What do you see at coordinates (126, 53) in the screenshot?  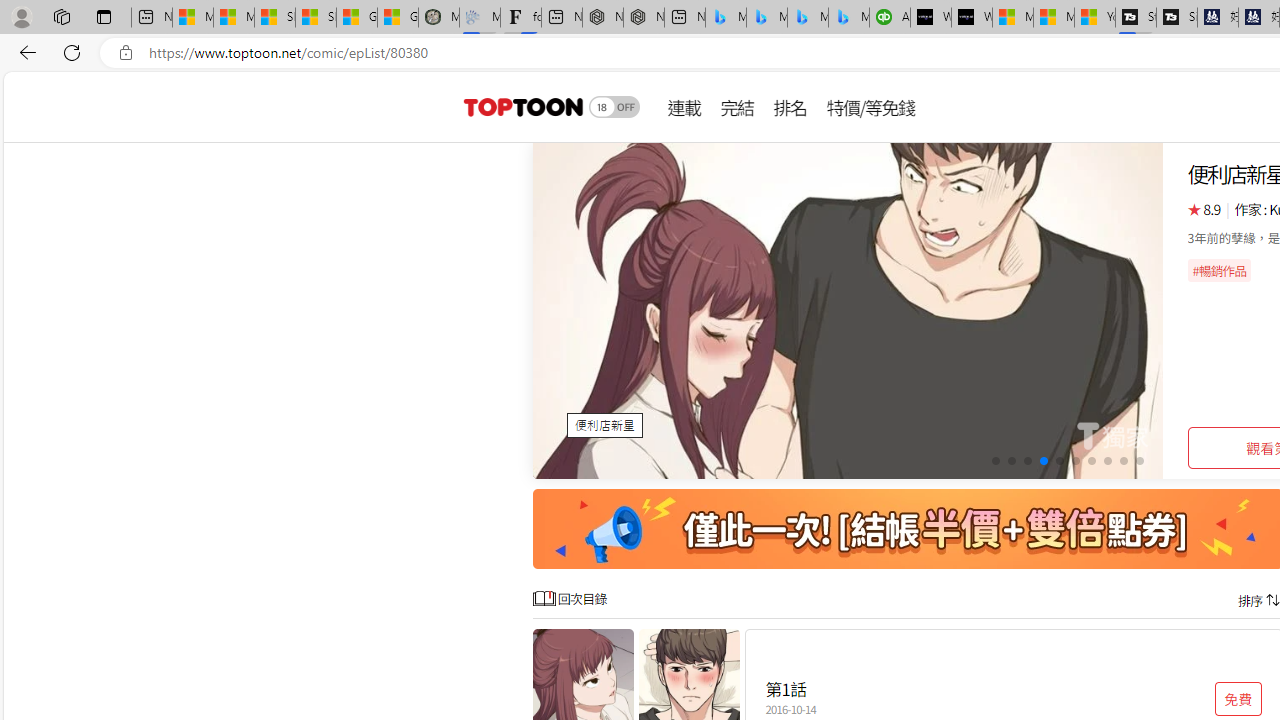 I see `View site information` at bounding box center [126, 53].